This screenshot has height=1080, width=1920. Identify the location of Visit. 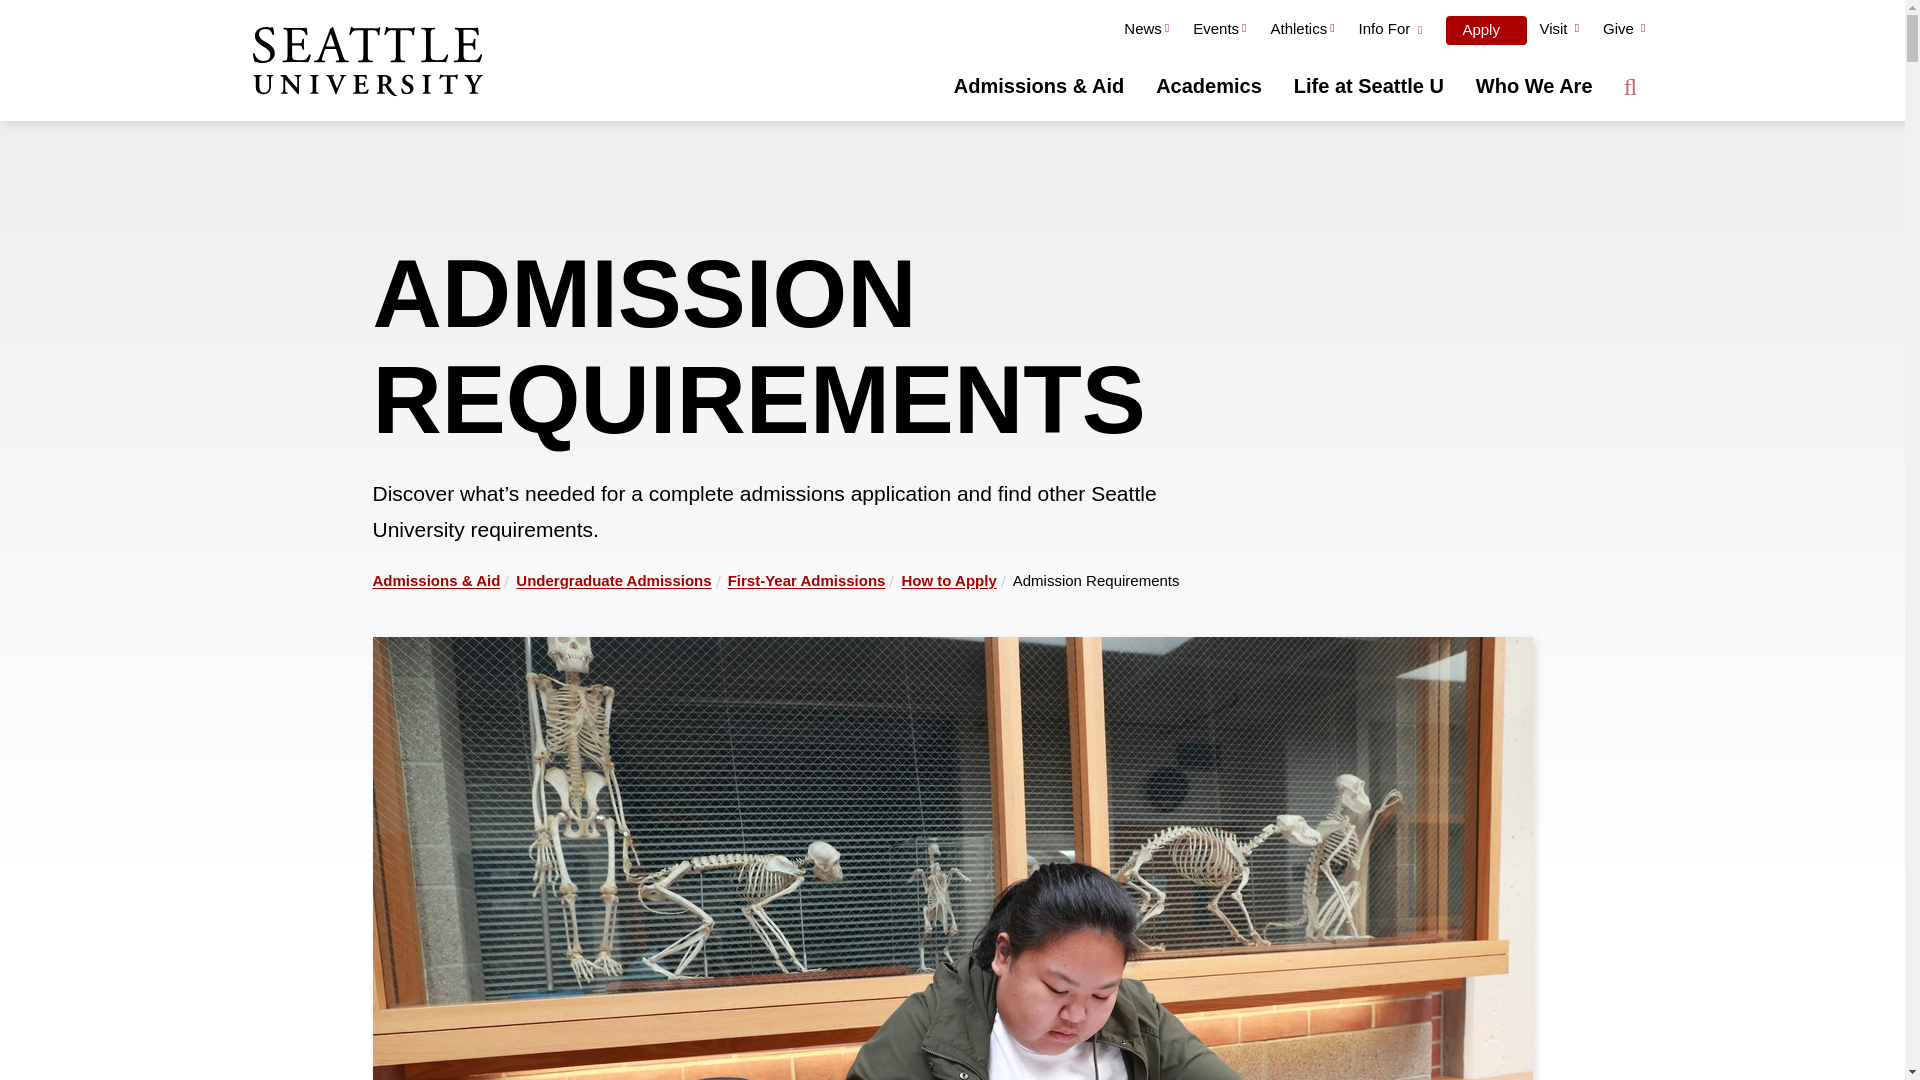
(1558, 31).